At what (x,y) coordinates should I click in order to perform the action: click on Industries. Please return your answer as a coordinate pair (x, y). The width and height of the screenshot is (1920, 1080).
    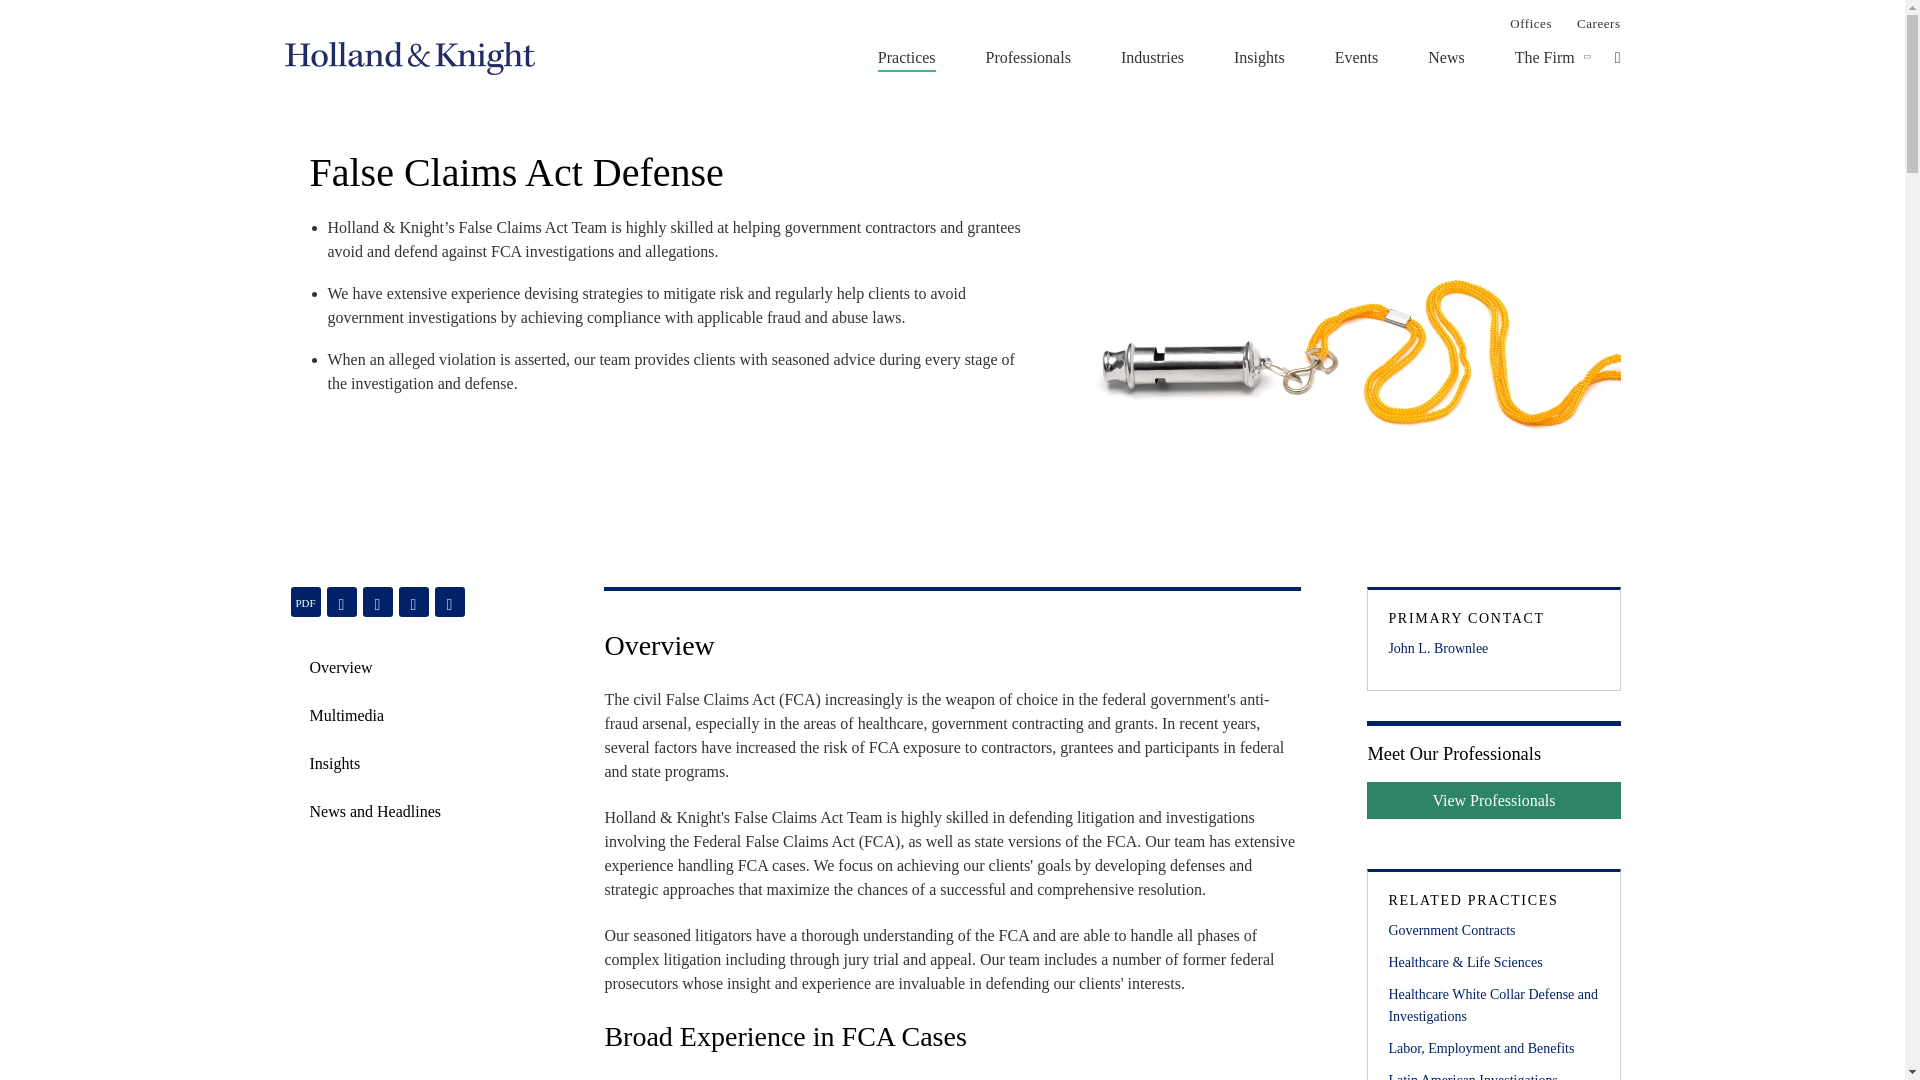
    Looking at the image, I should click on (1152, 57).